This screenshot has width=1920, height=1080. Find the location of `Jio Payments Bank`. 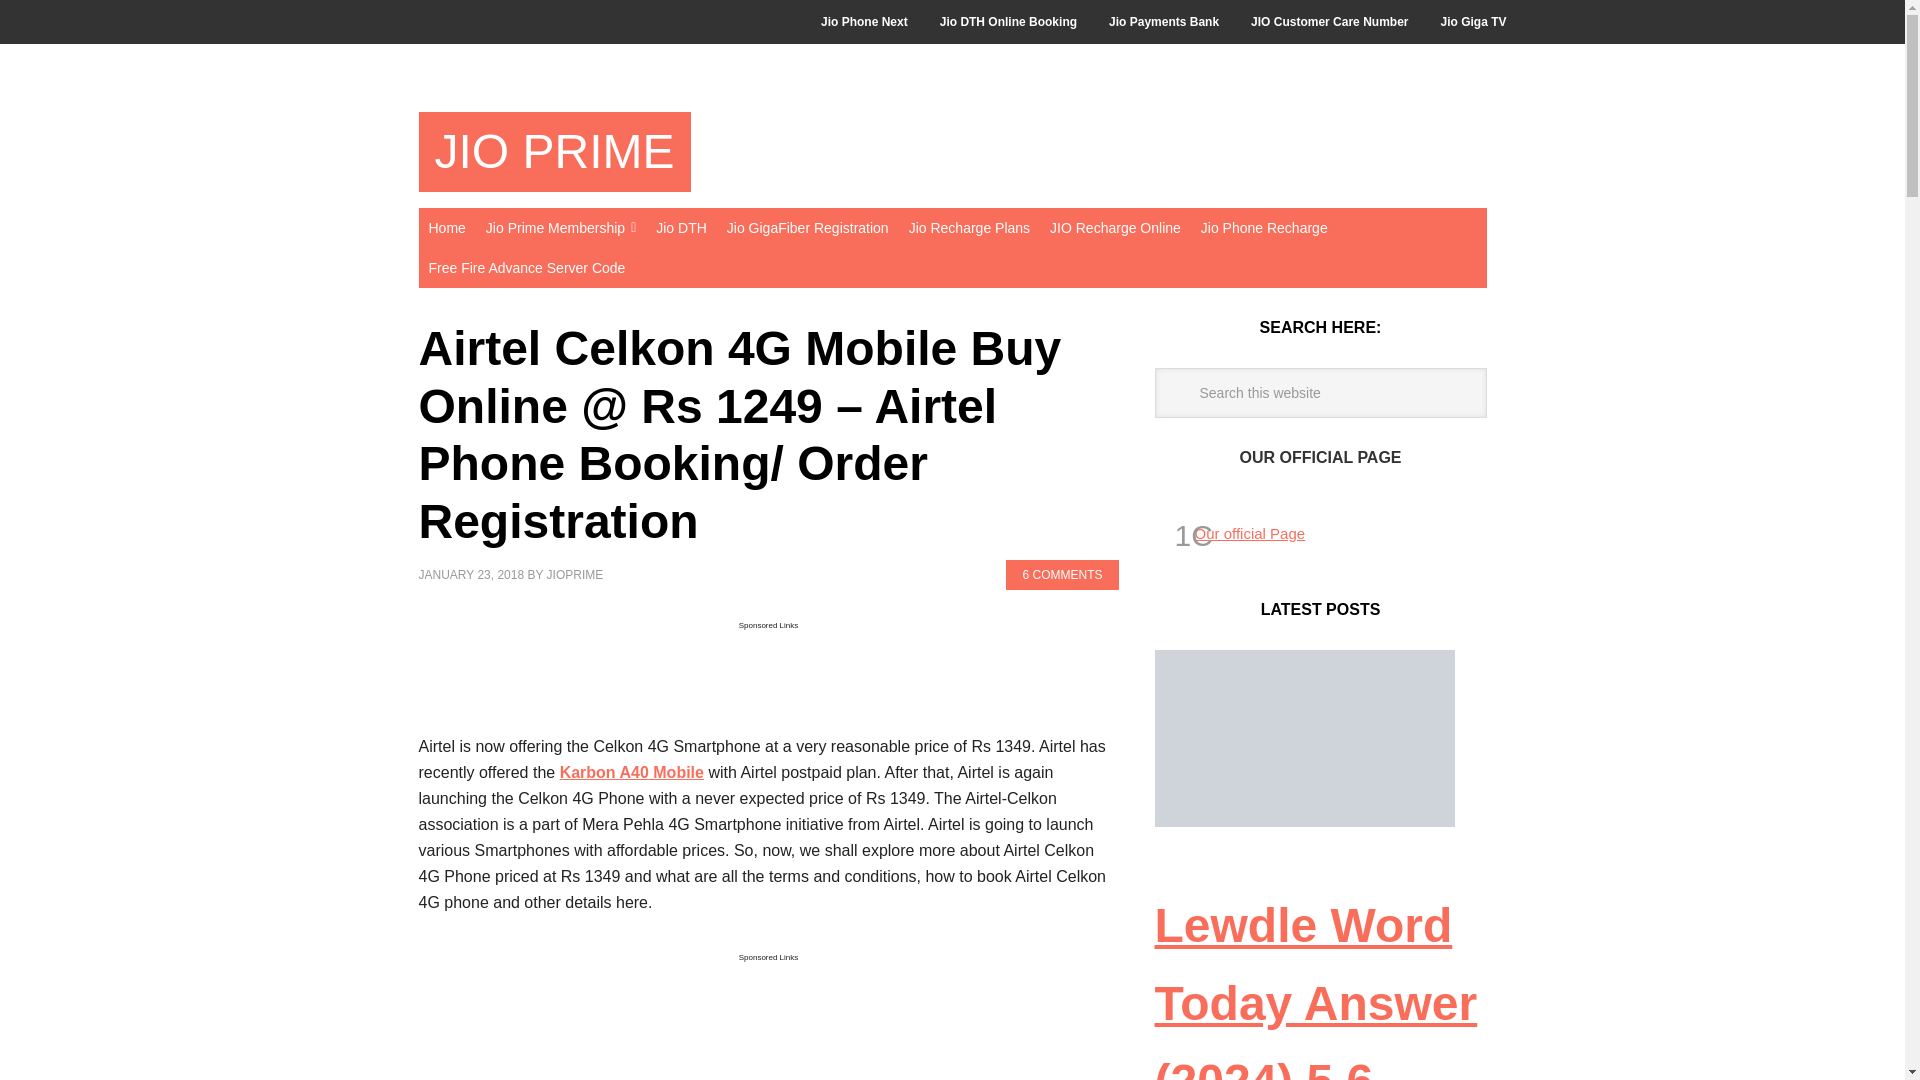

Jio Payments Bank is located at coordinates (1163, 22).